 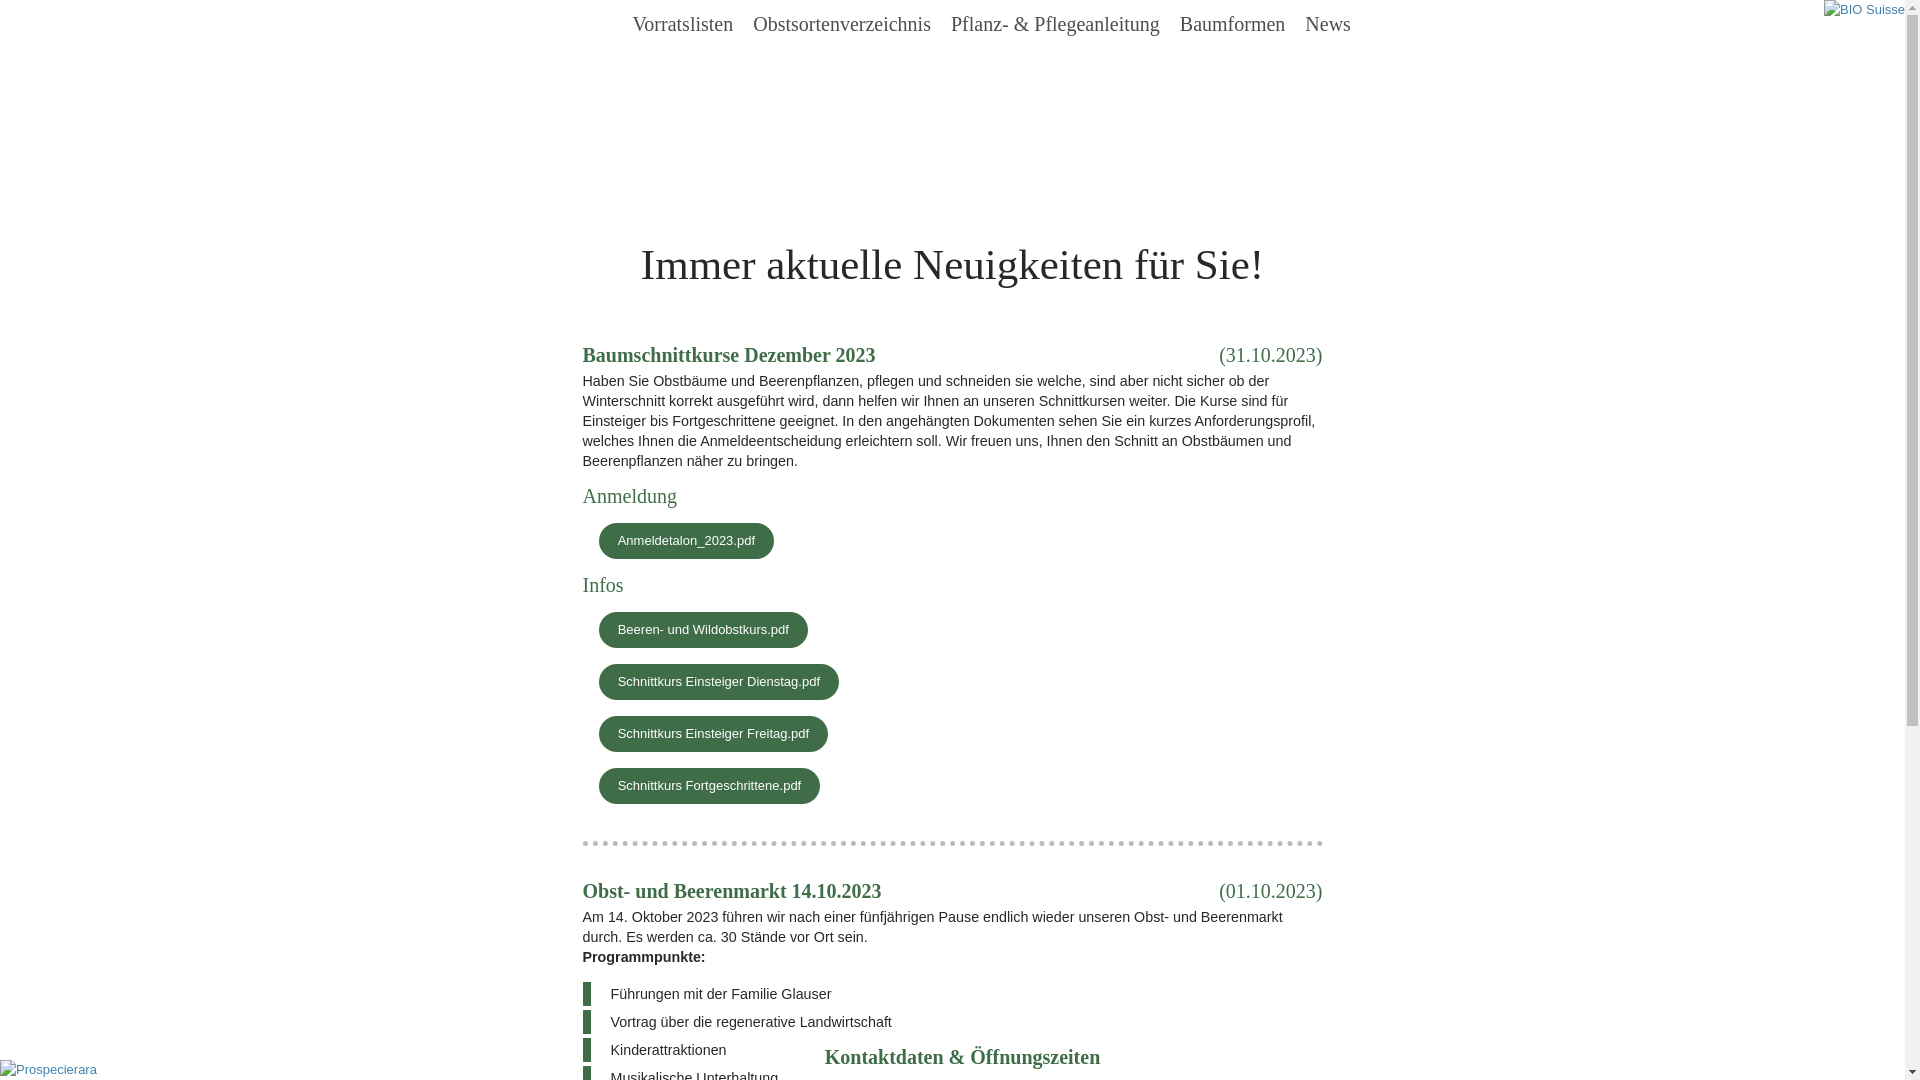 What do you see at coordinates (1056, 22) in the screenshot?
I see `Pflanz- & Pflegeanleitung` at bounding box center [1056, 22].